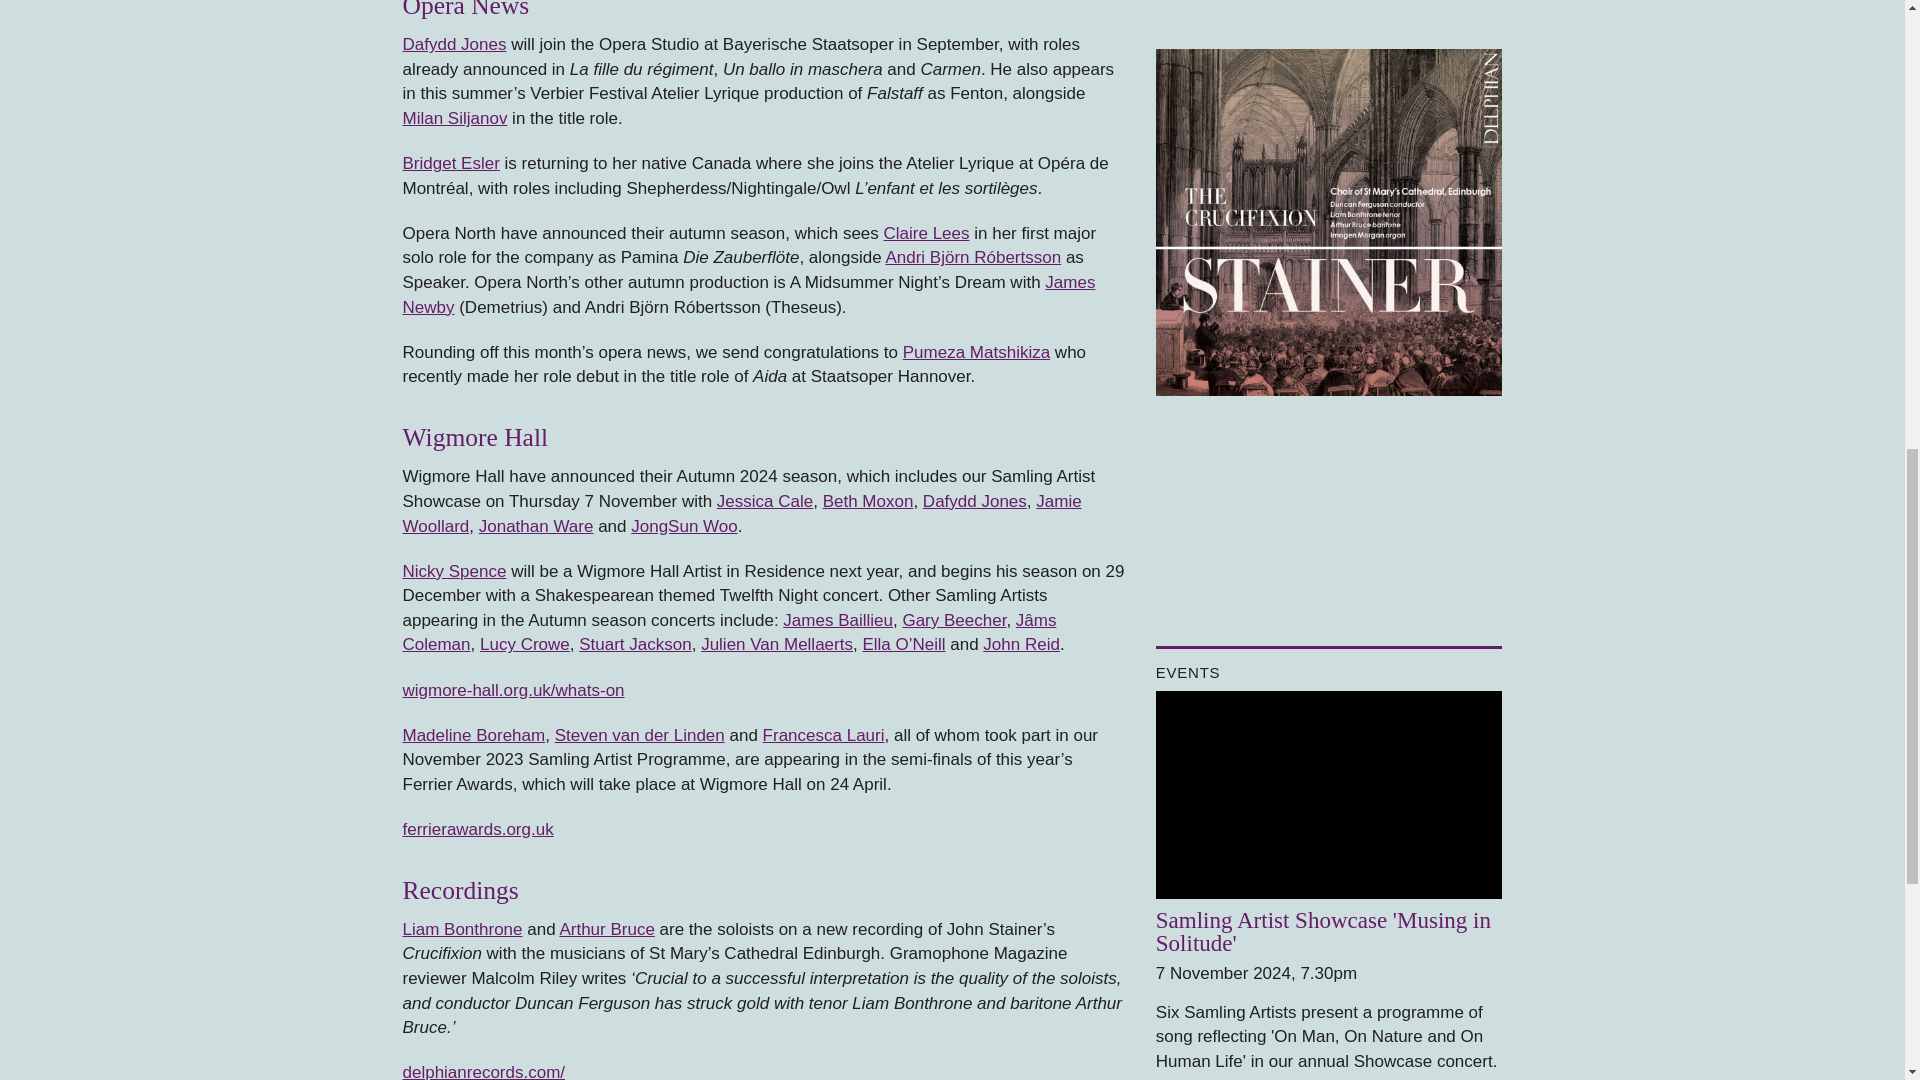 The image size is (1920, 1080). What do you see at coordinates (454, 44) in the screenshot?
I see `Dafydd Jones` at bounding box center [454, 44].